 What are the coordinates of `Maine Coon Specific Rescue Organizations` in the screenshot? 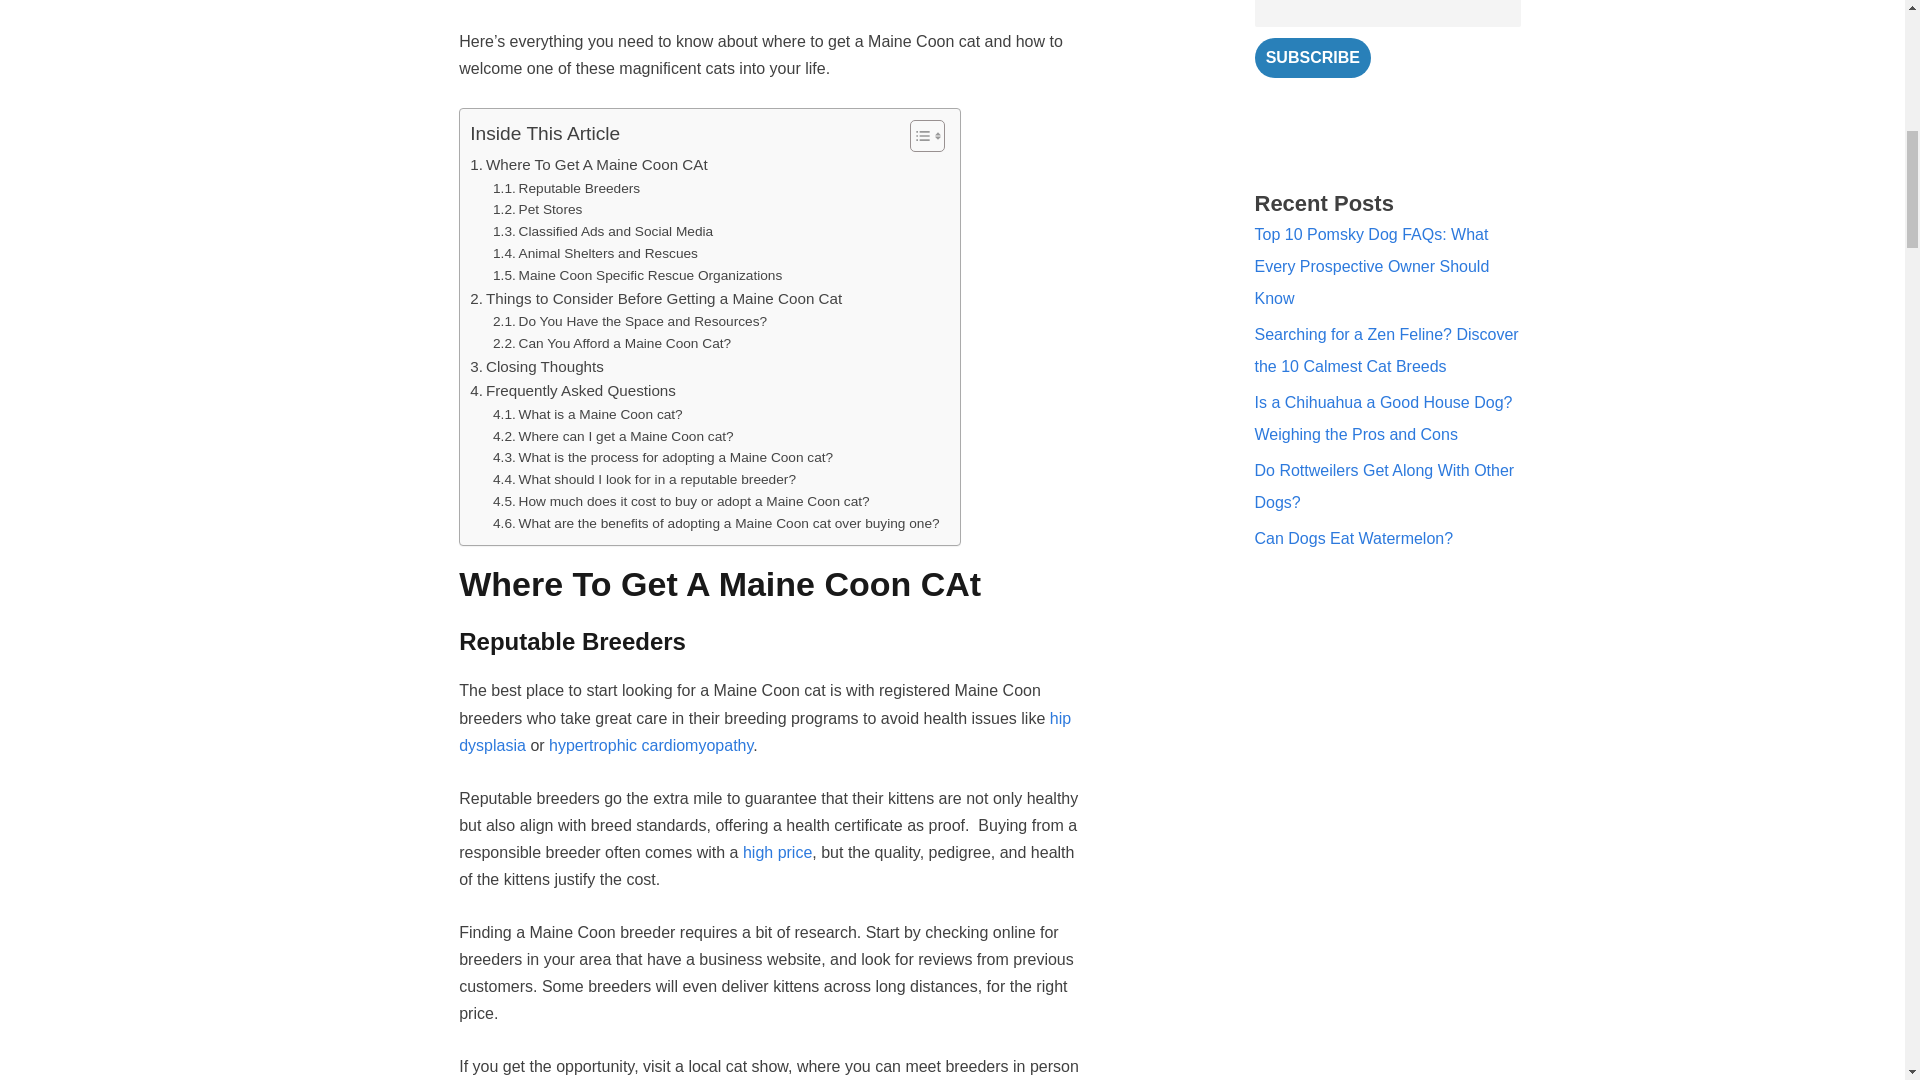 It's located at (637, 276).